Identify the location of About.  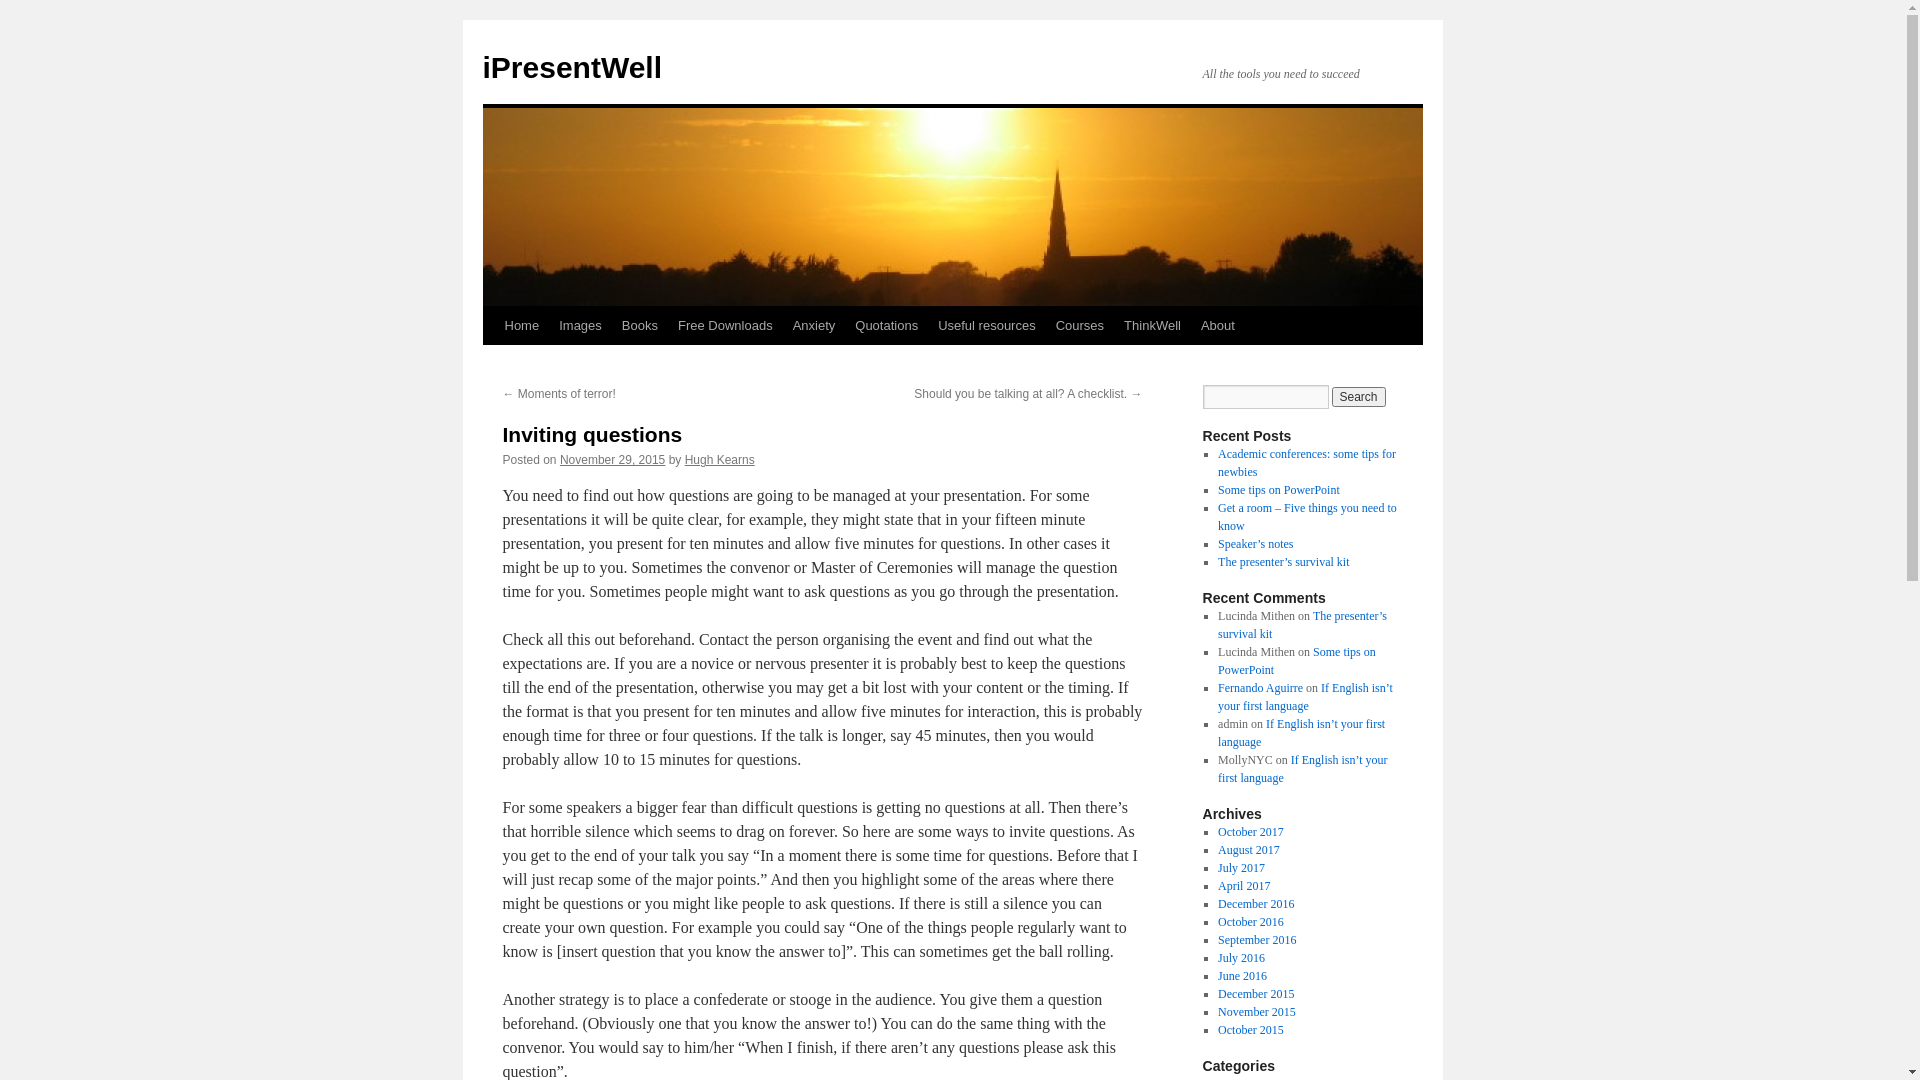
(1218, 326).